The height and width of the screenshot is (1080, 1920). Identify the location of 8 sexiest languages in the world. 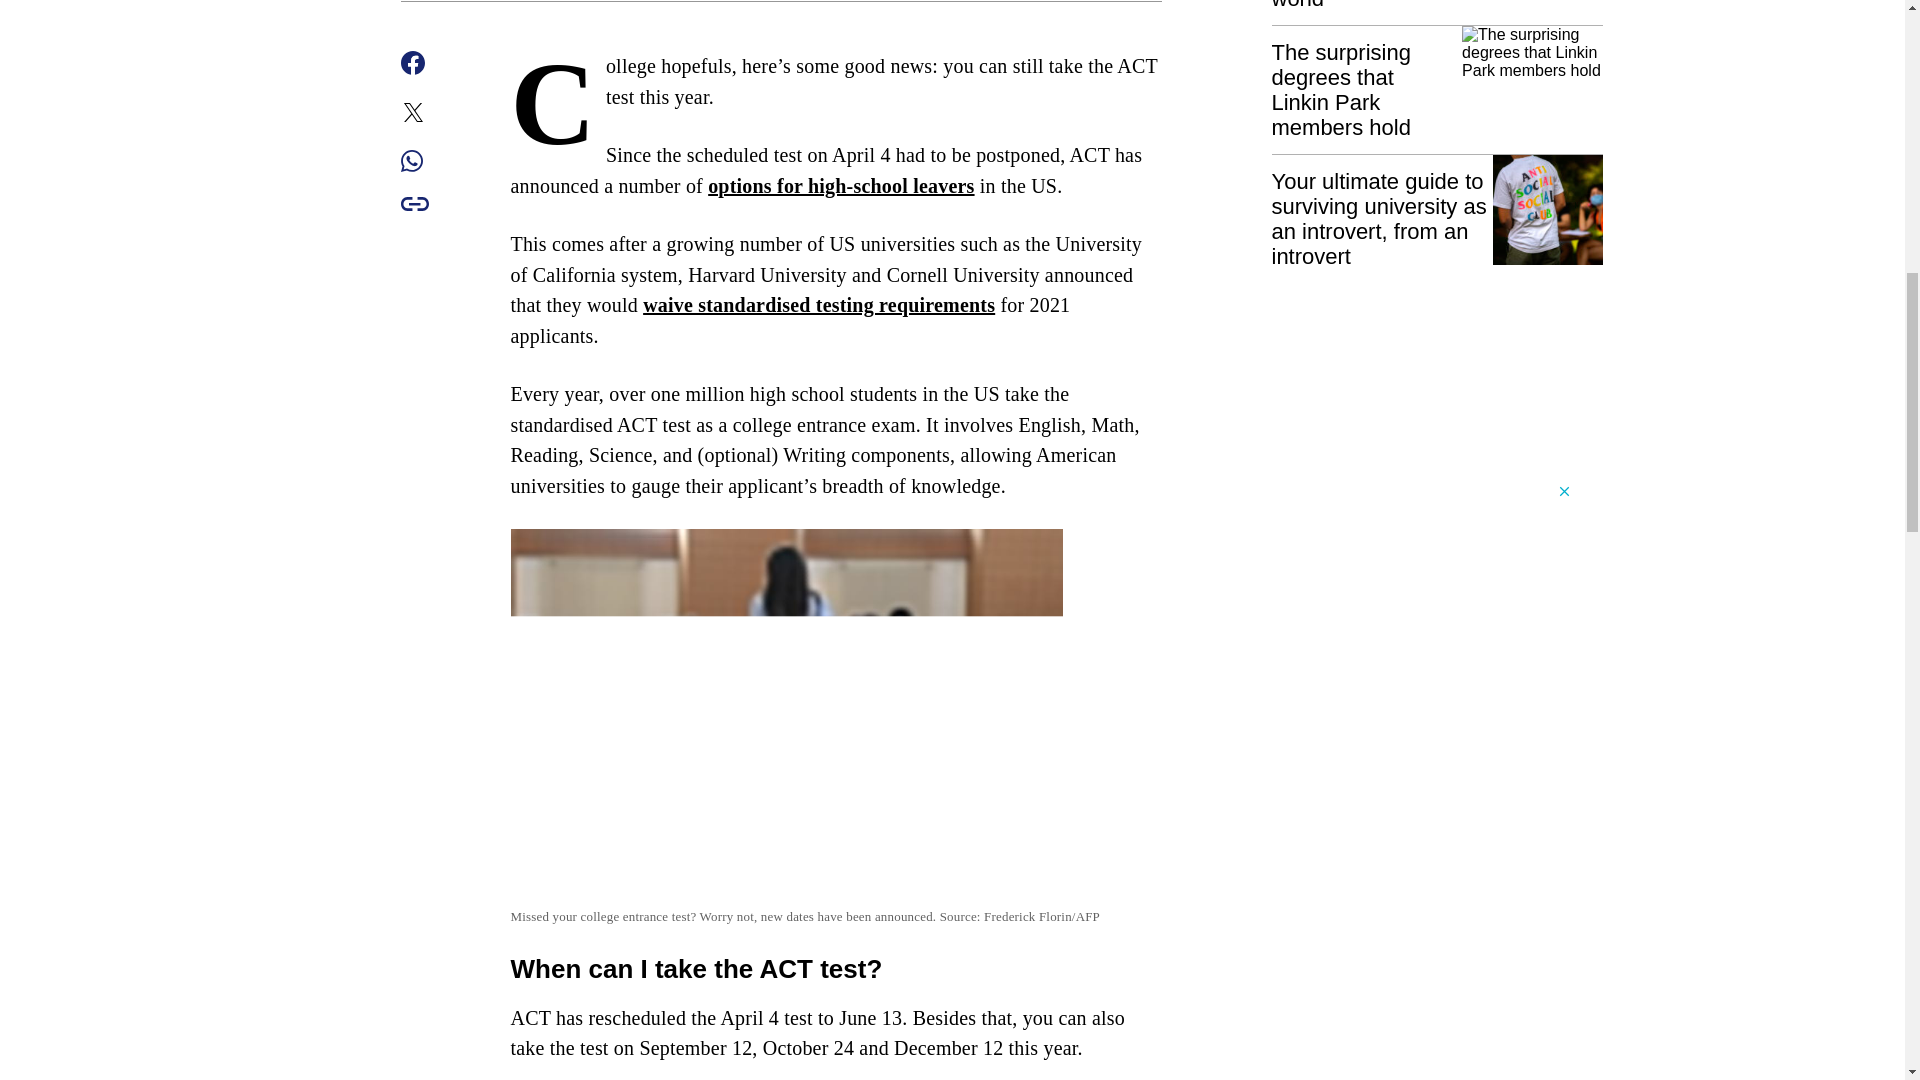
(1437, 5).